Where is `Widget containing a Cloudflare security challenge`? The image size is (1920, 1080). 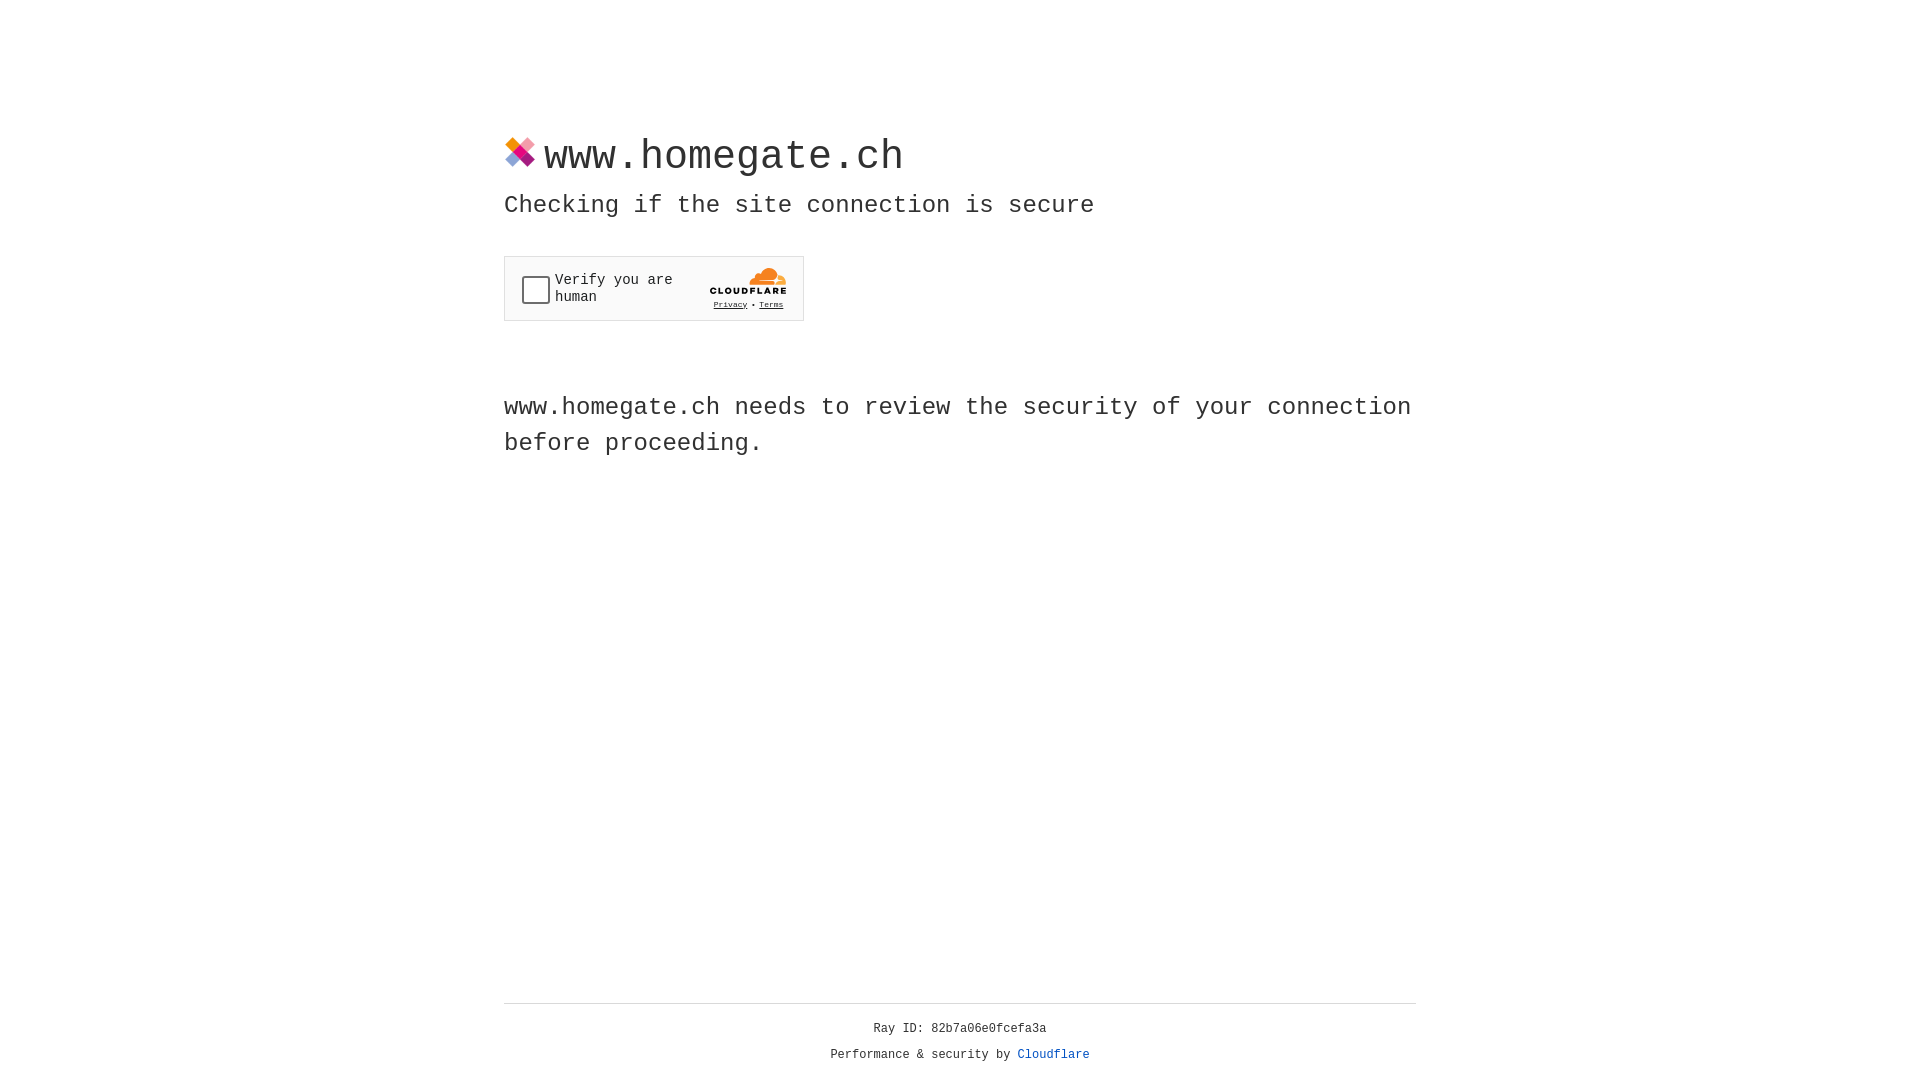
Widget containing a Cloudflare security challenge is located at coordinates (654, 288).